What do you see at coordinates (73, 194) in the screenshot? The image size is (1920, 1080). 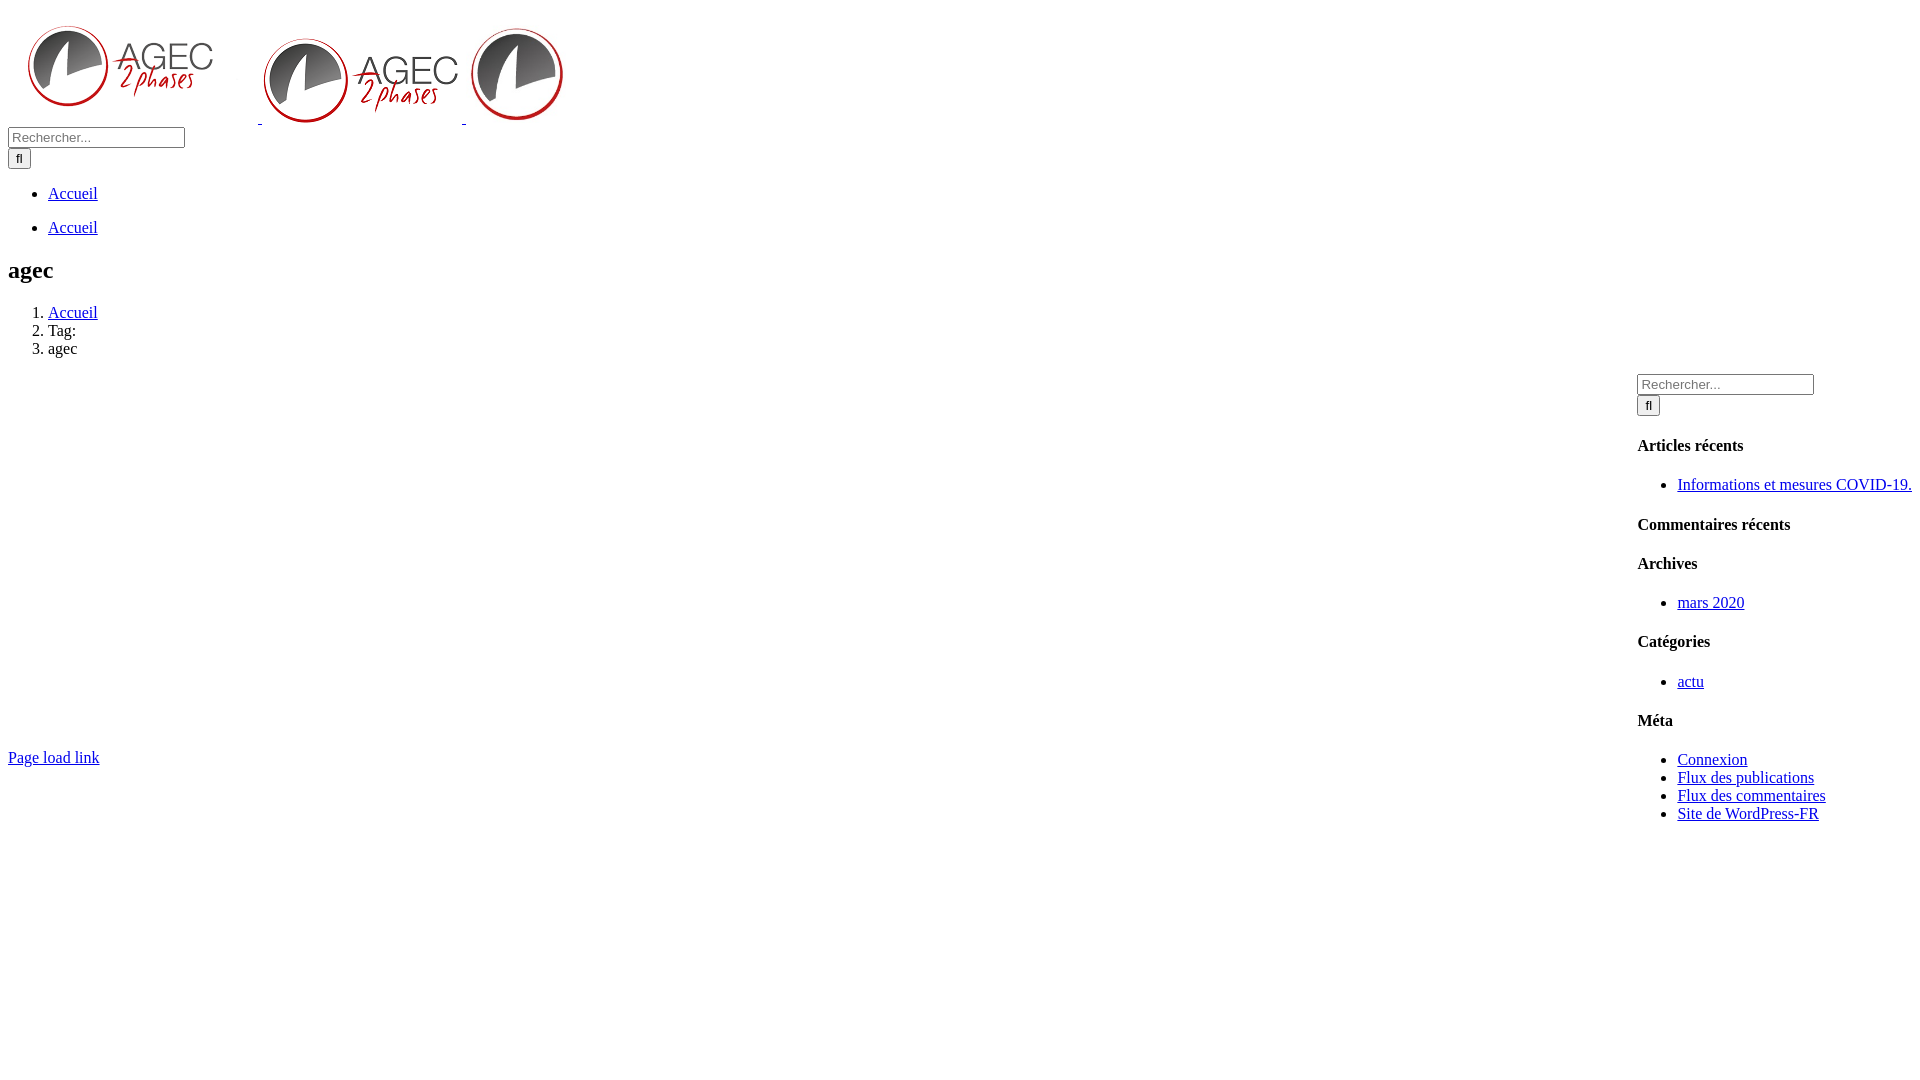 I see `Accueil` at bounding box center [73, 194].